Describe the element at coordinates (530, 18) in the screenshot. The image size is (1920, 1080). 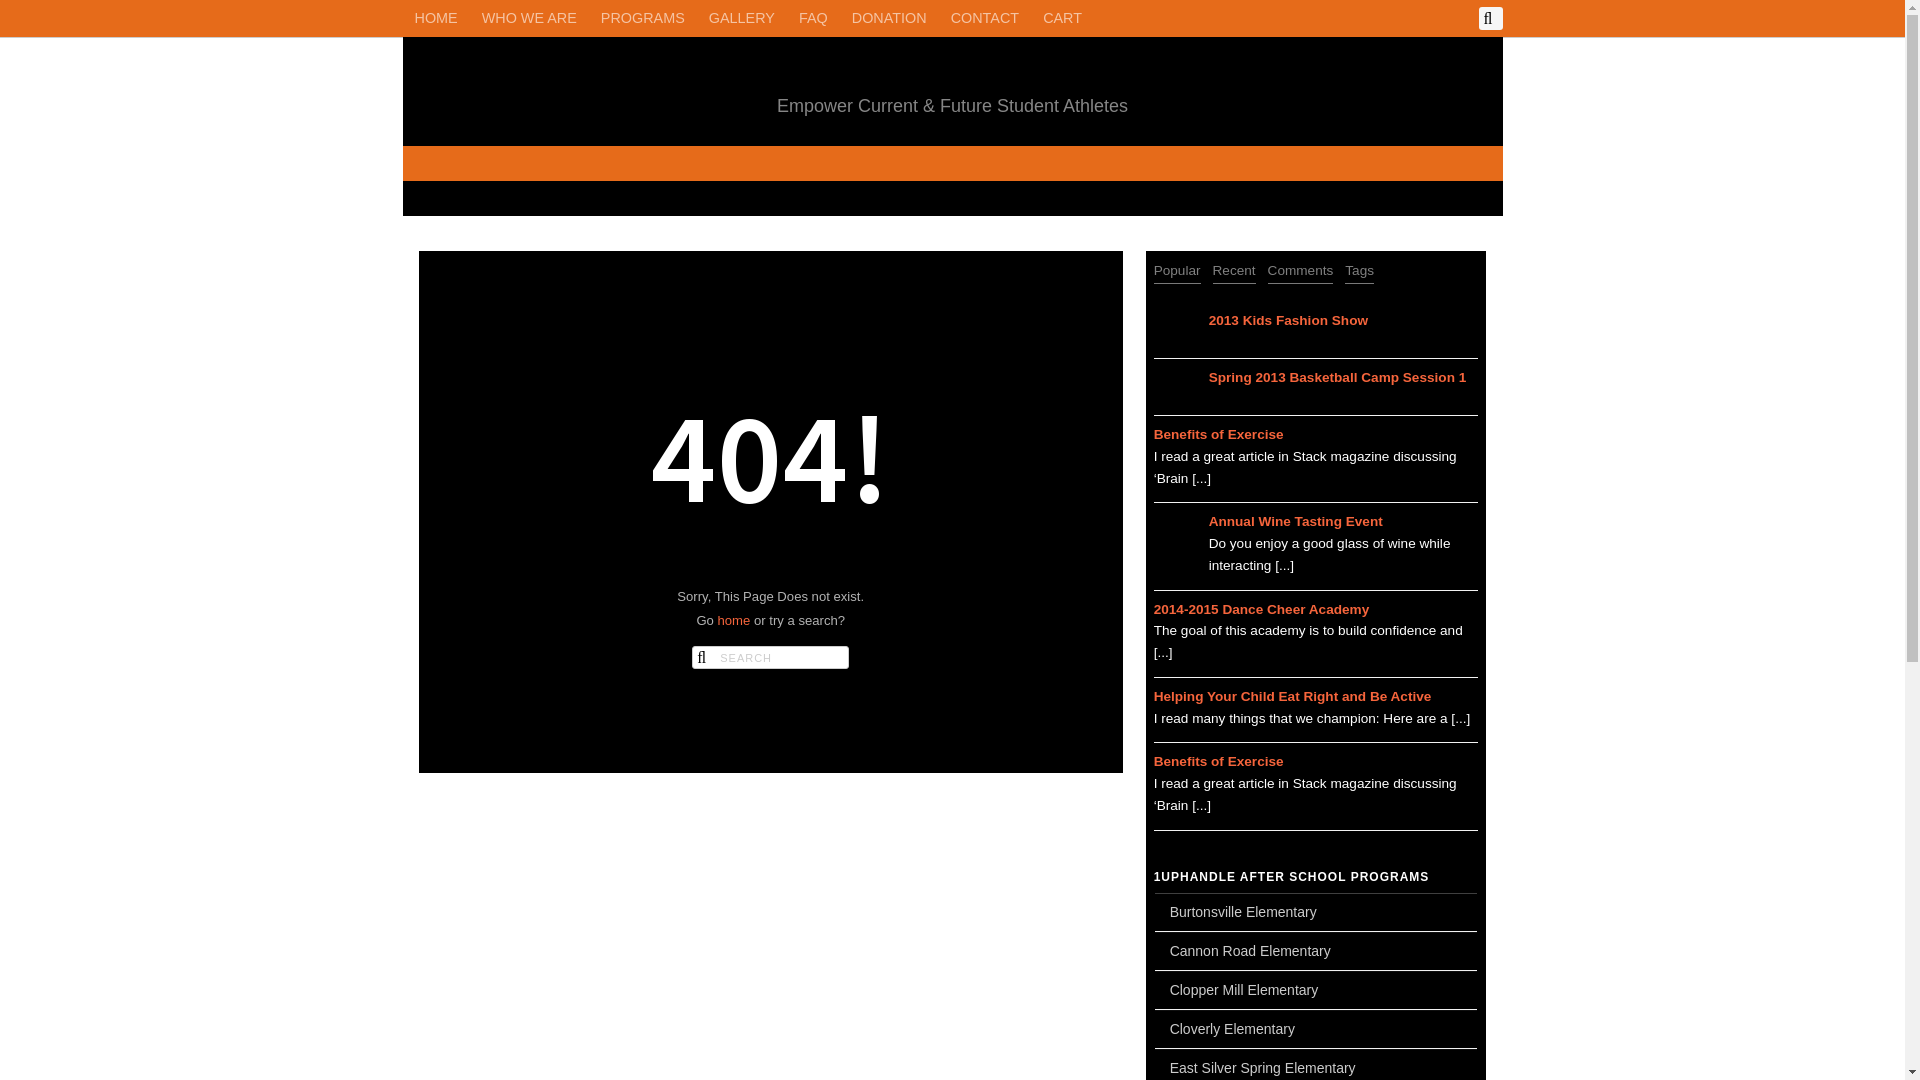
I see `WHO WE ARE` at that location.